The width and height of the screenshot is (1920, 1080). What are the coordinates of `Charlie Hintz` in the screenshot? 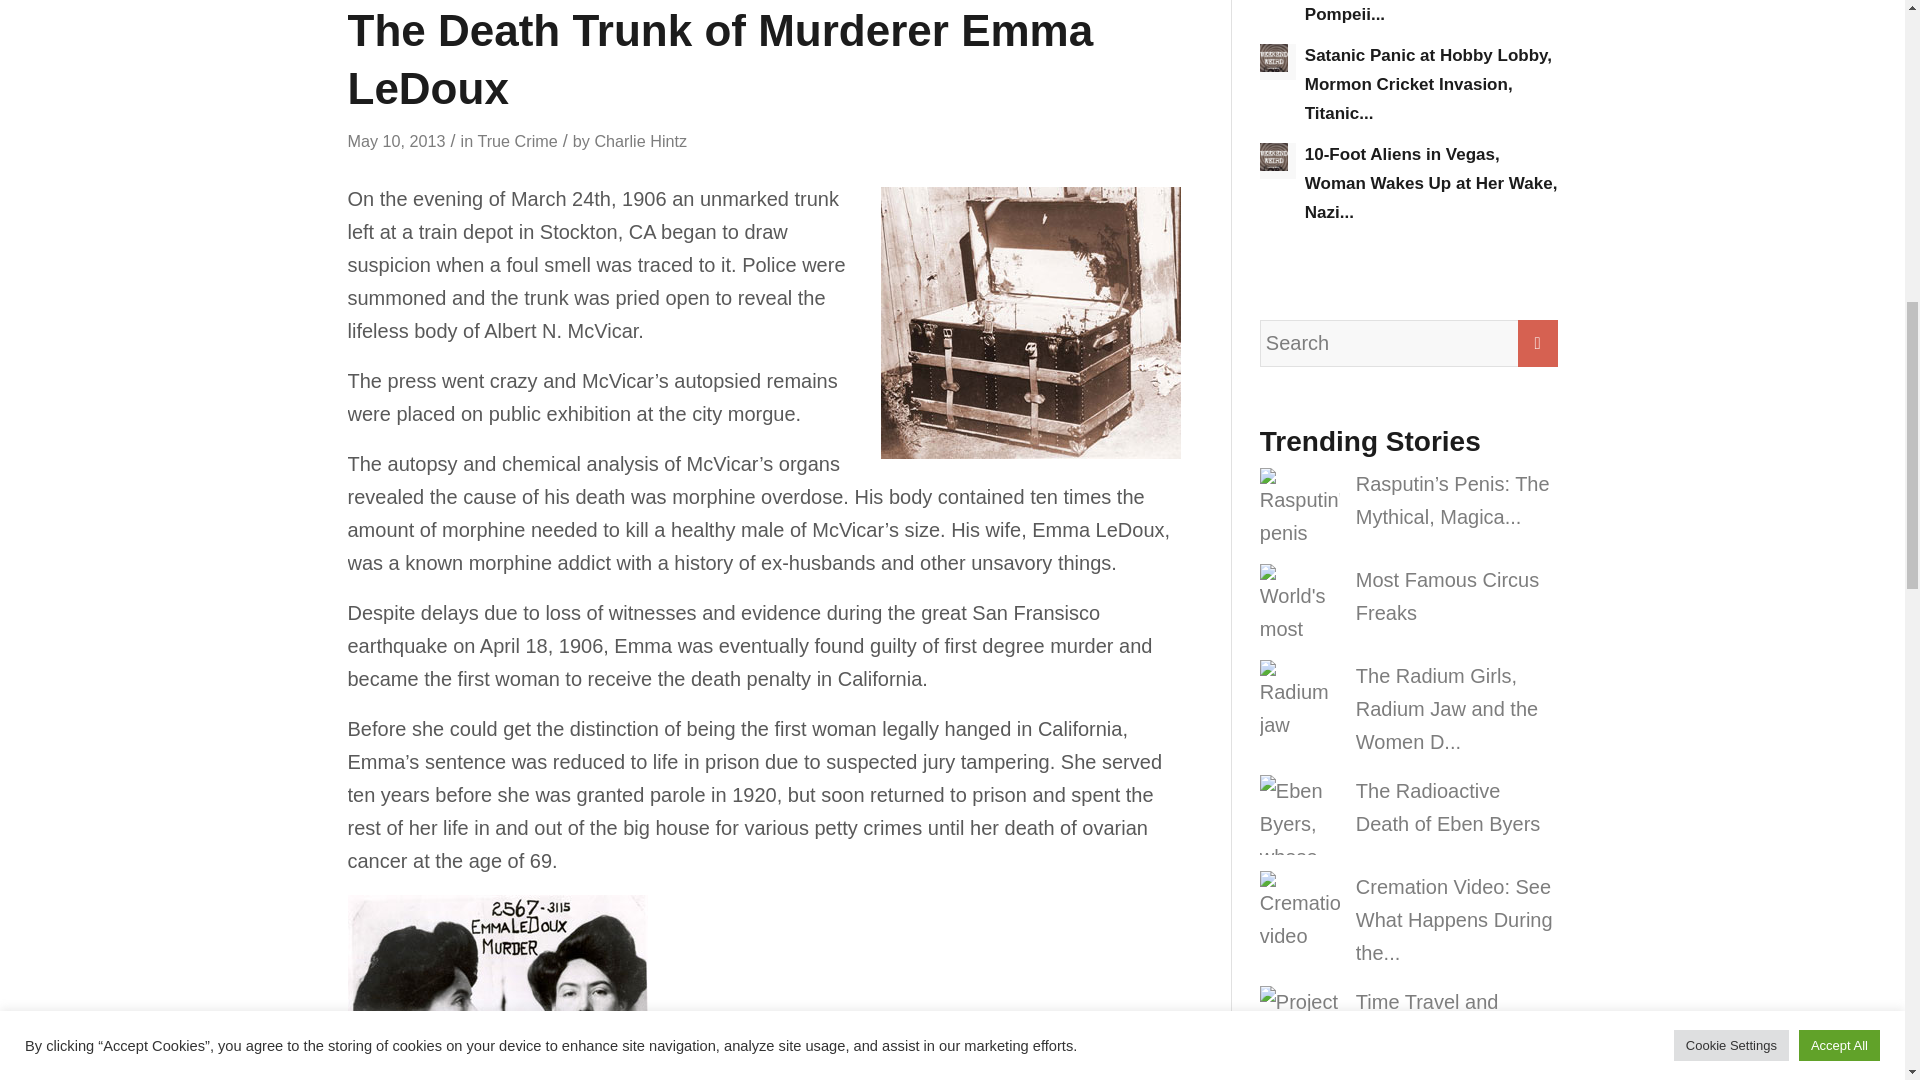 It's located at (640, 140).